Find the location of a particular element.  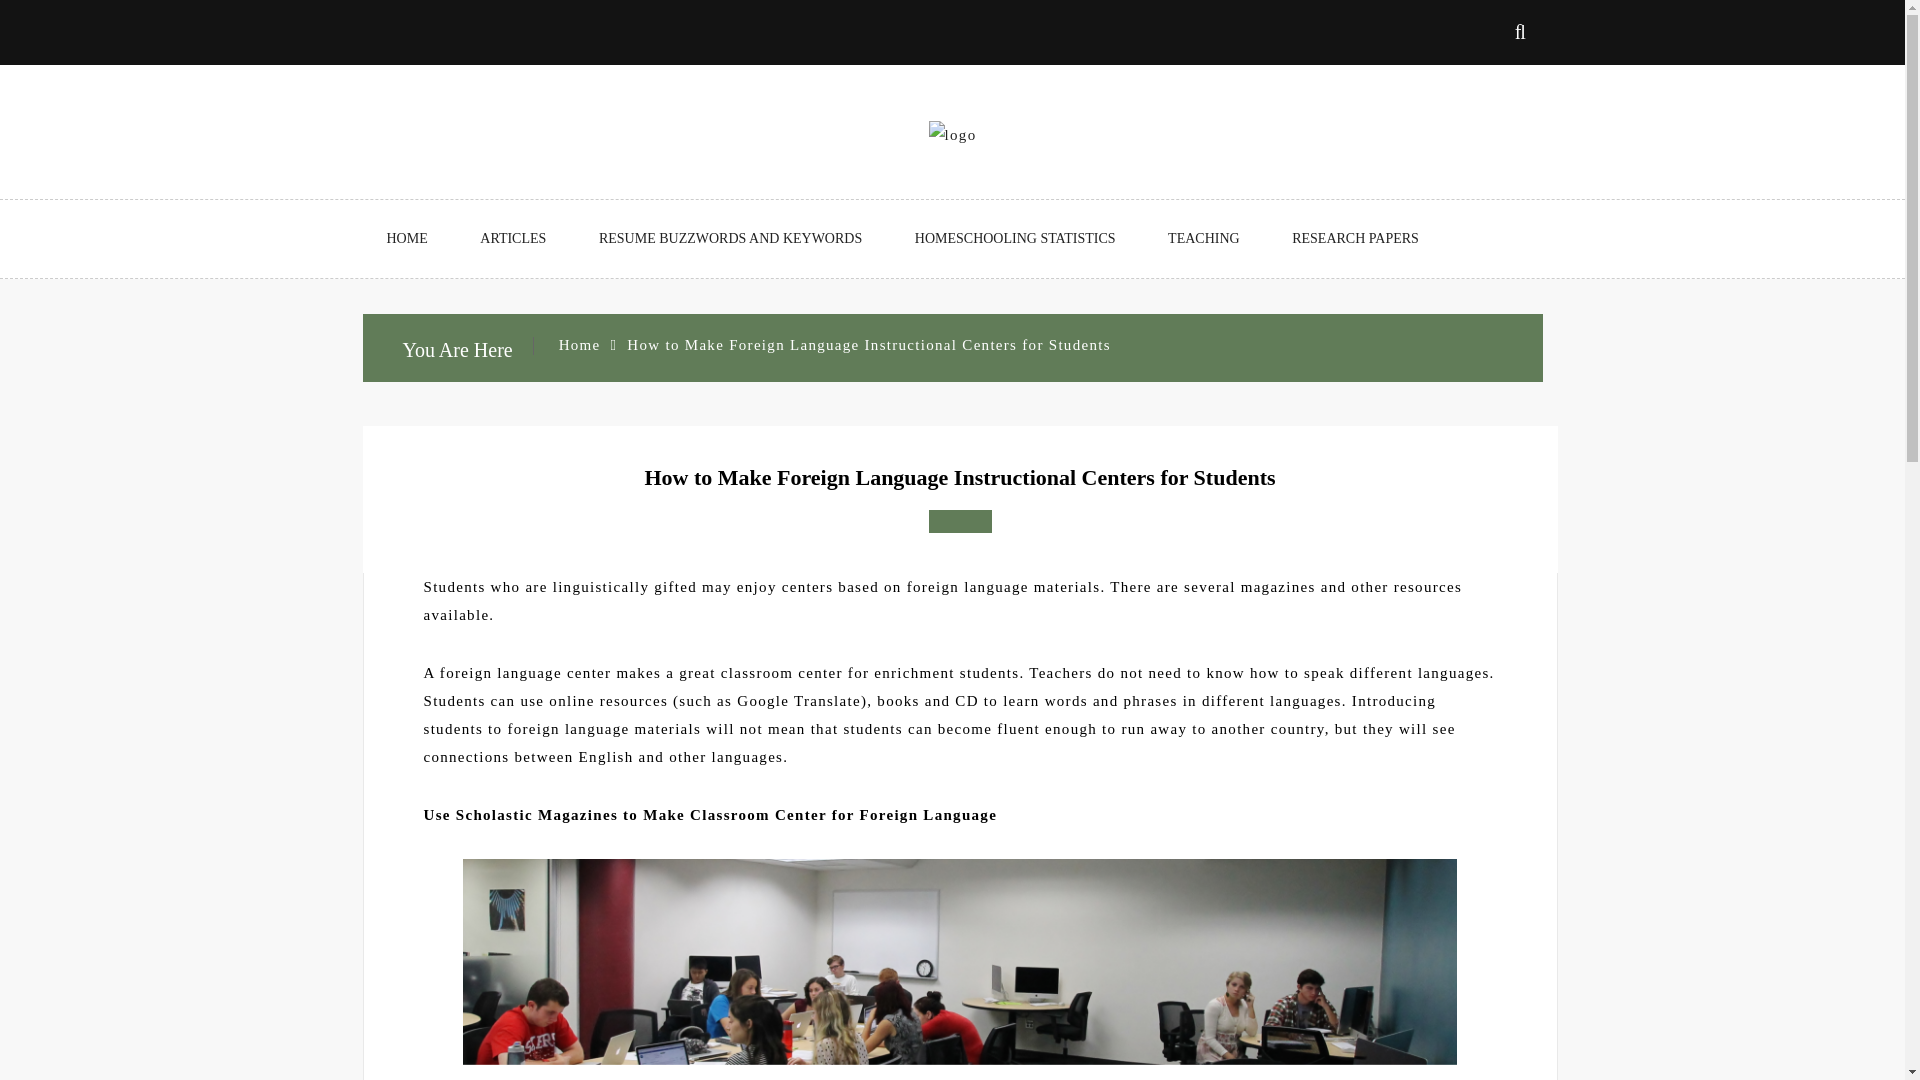

TEACHING is located at coordinates (1204, 238).